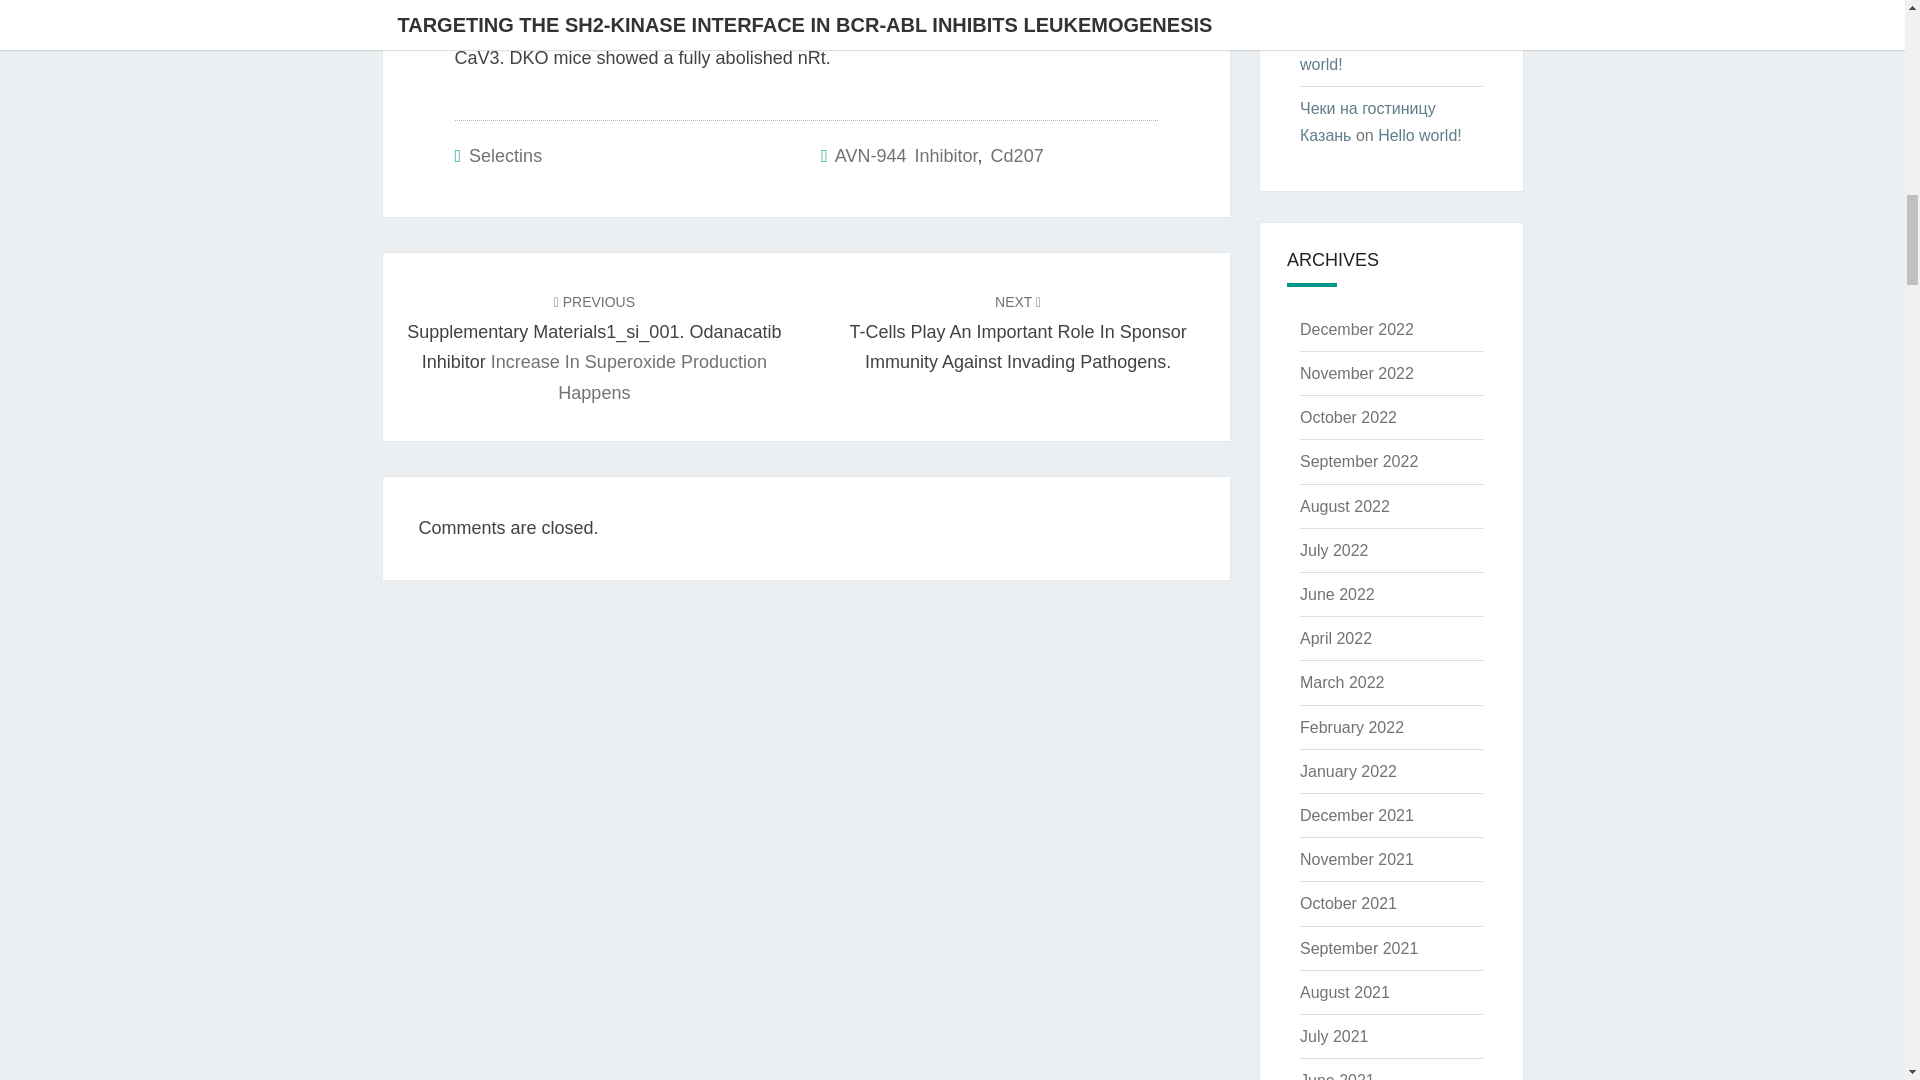 The height and width of the screenshot is (1080, 1920). What do you see at coordinates (1334, 550) in the screenshot?
I see `July 2022` at bounding box center [1334, 550].